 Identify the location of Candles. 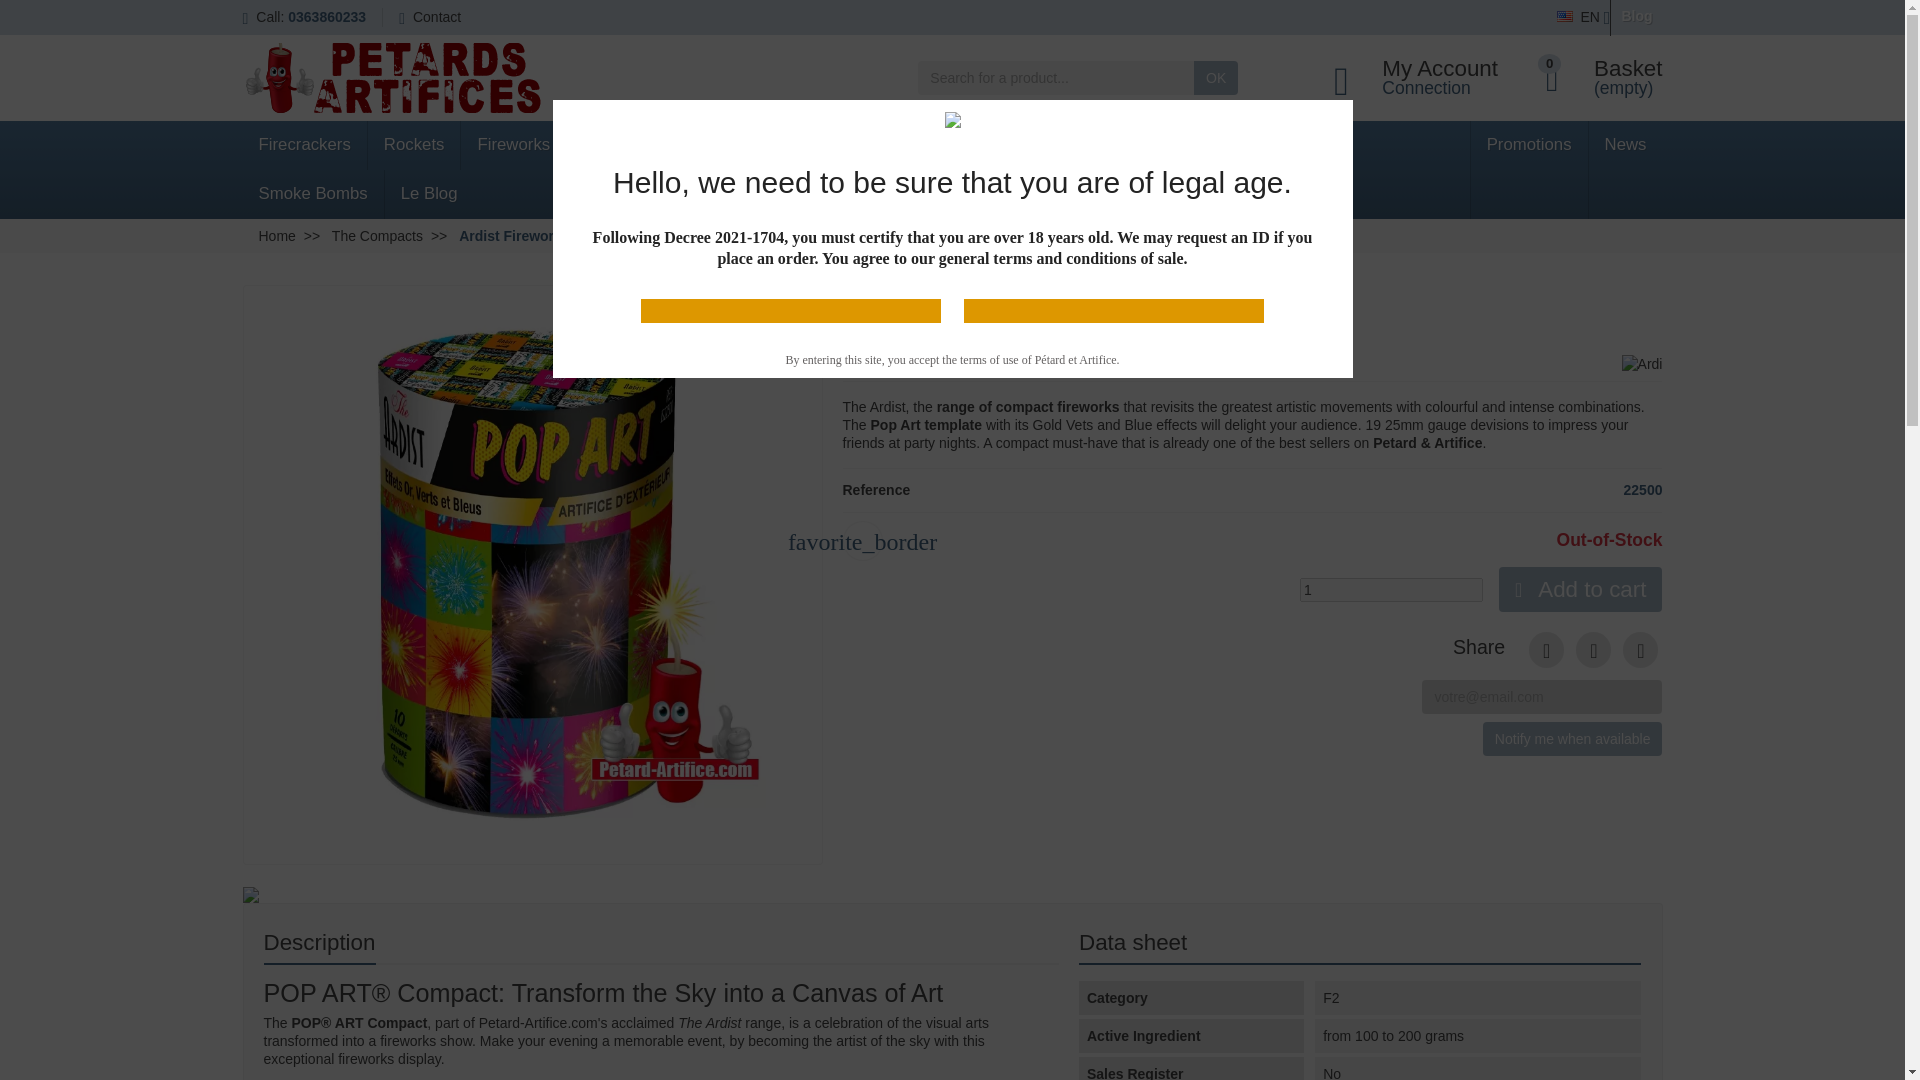
(614, 144).